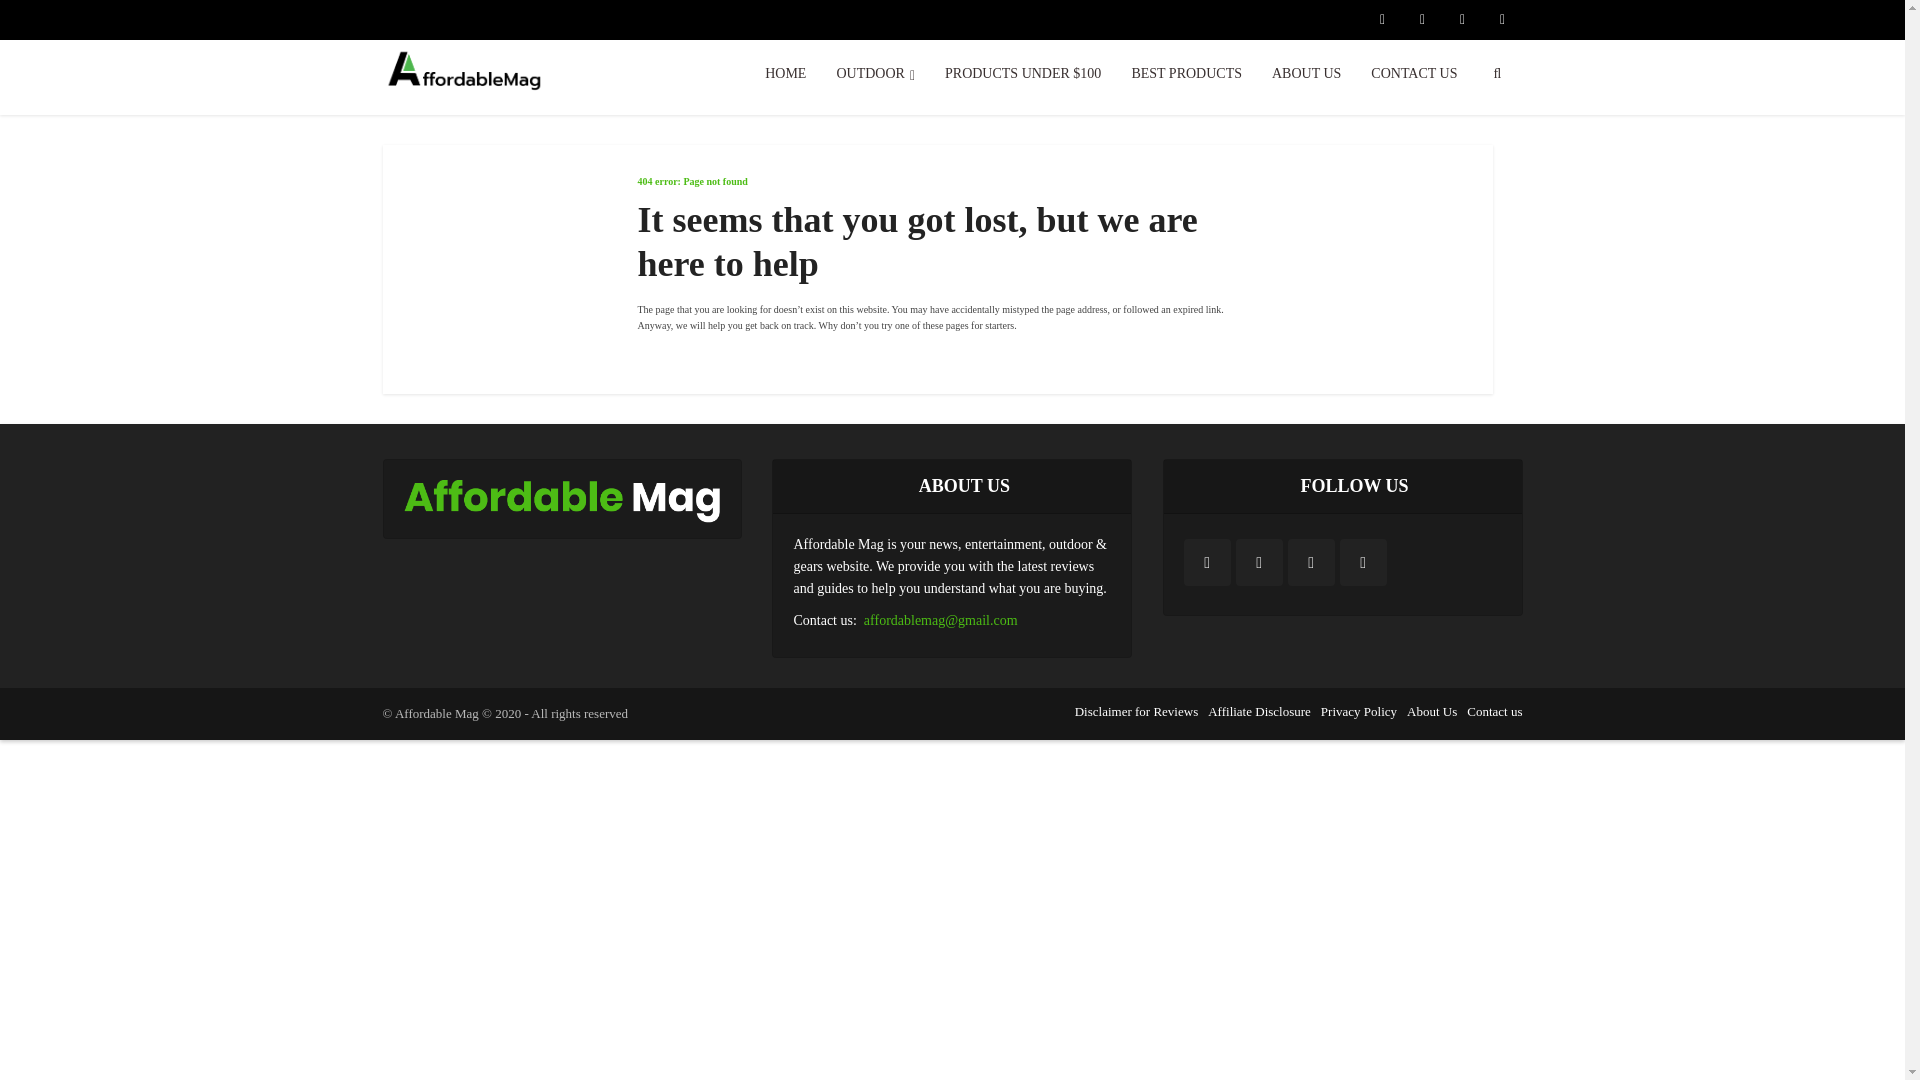 This screenshot has width=1920, height=1080. Describe the element at coordinates (1207, 562) in the screenshot. I see `facebook` at that location.